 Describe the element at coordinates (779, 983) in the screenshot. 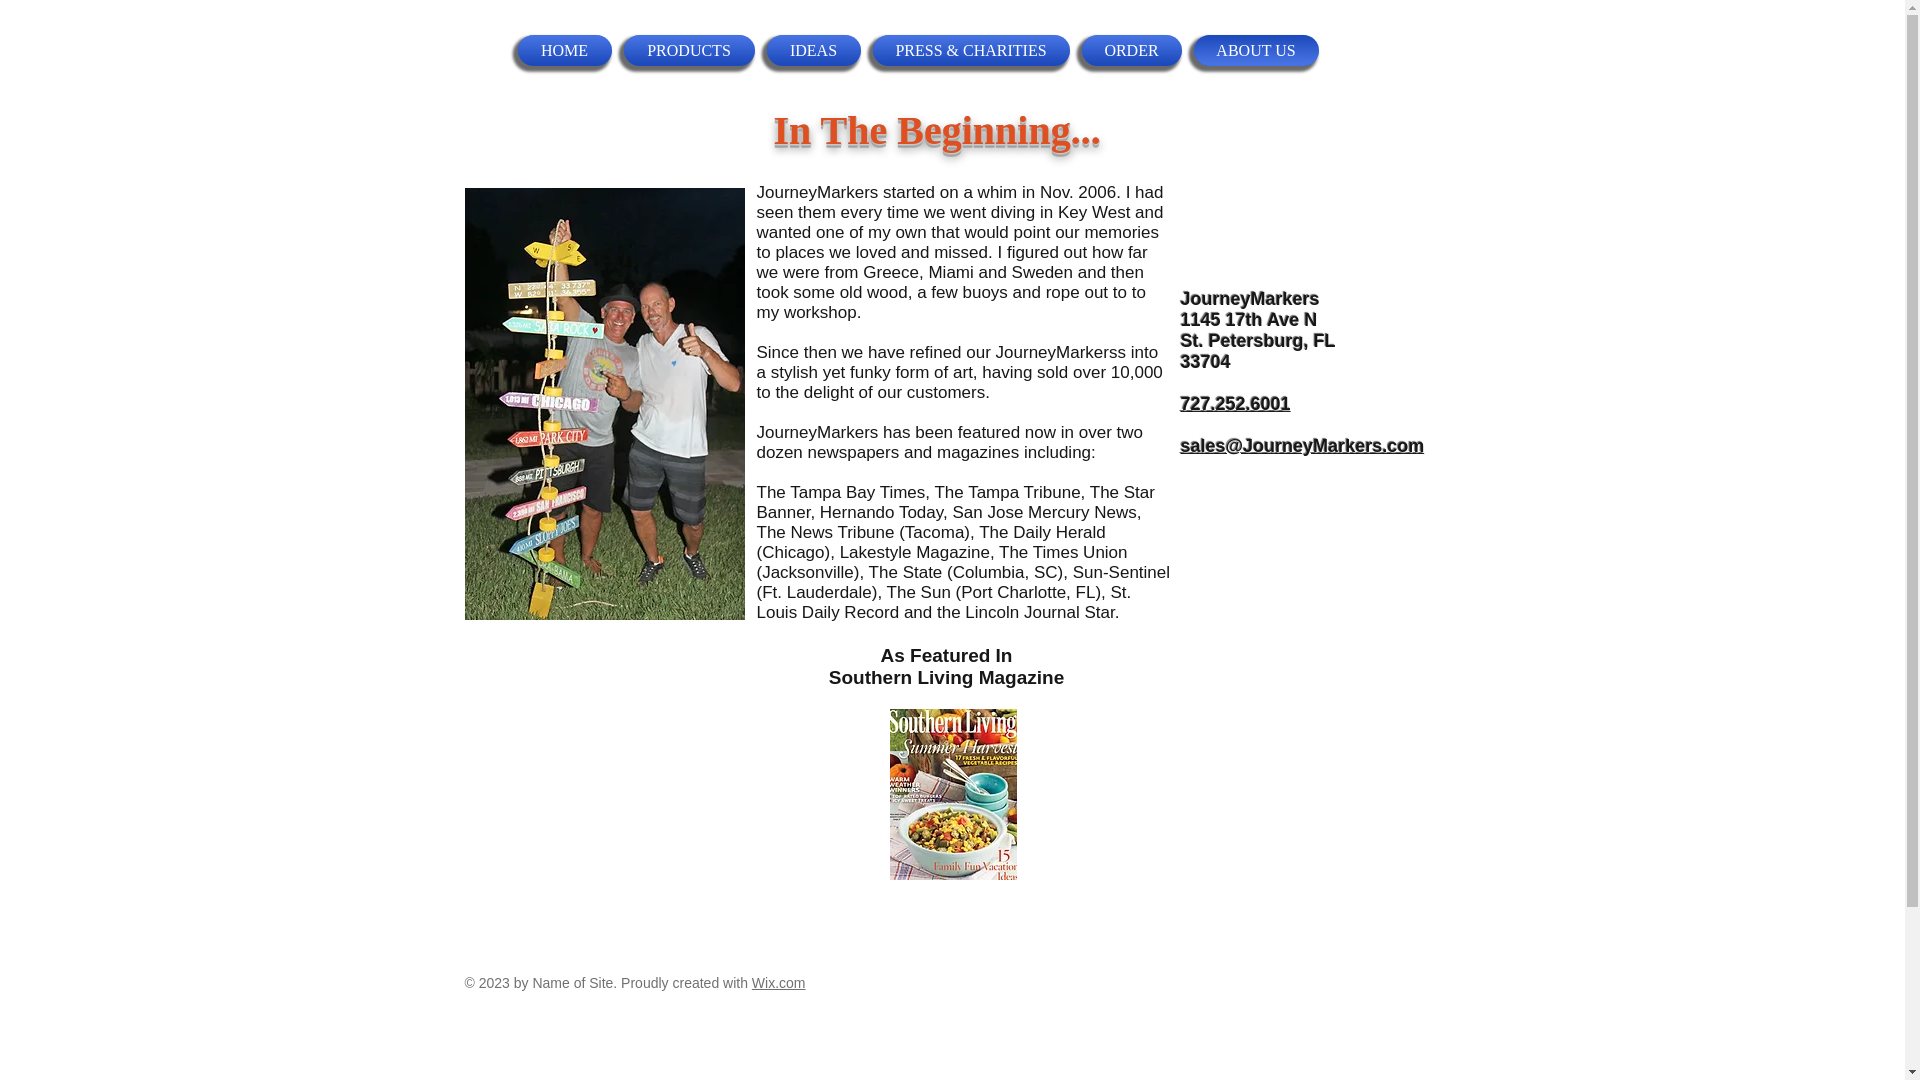

I see `Wix.com` at that location.